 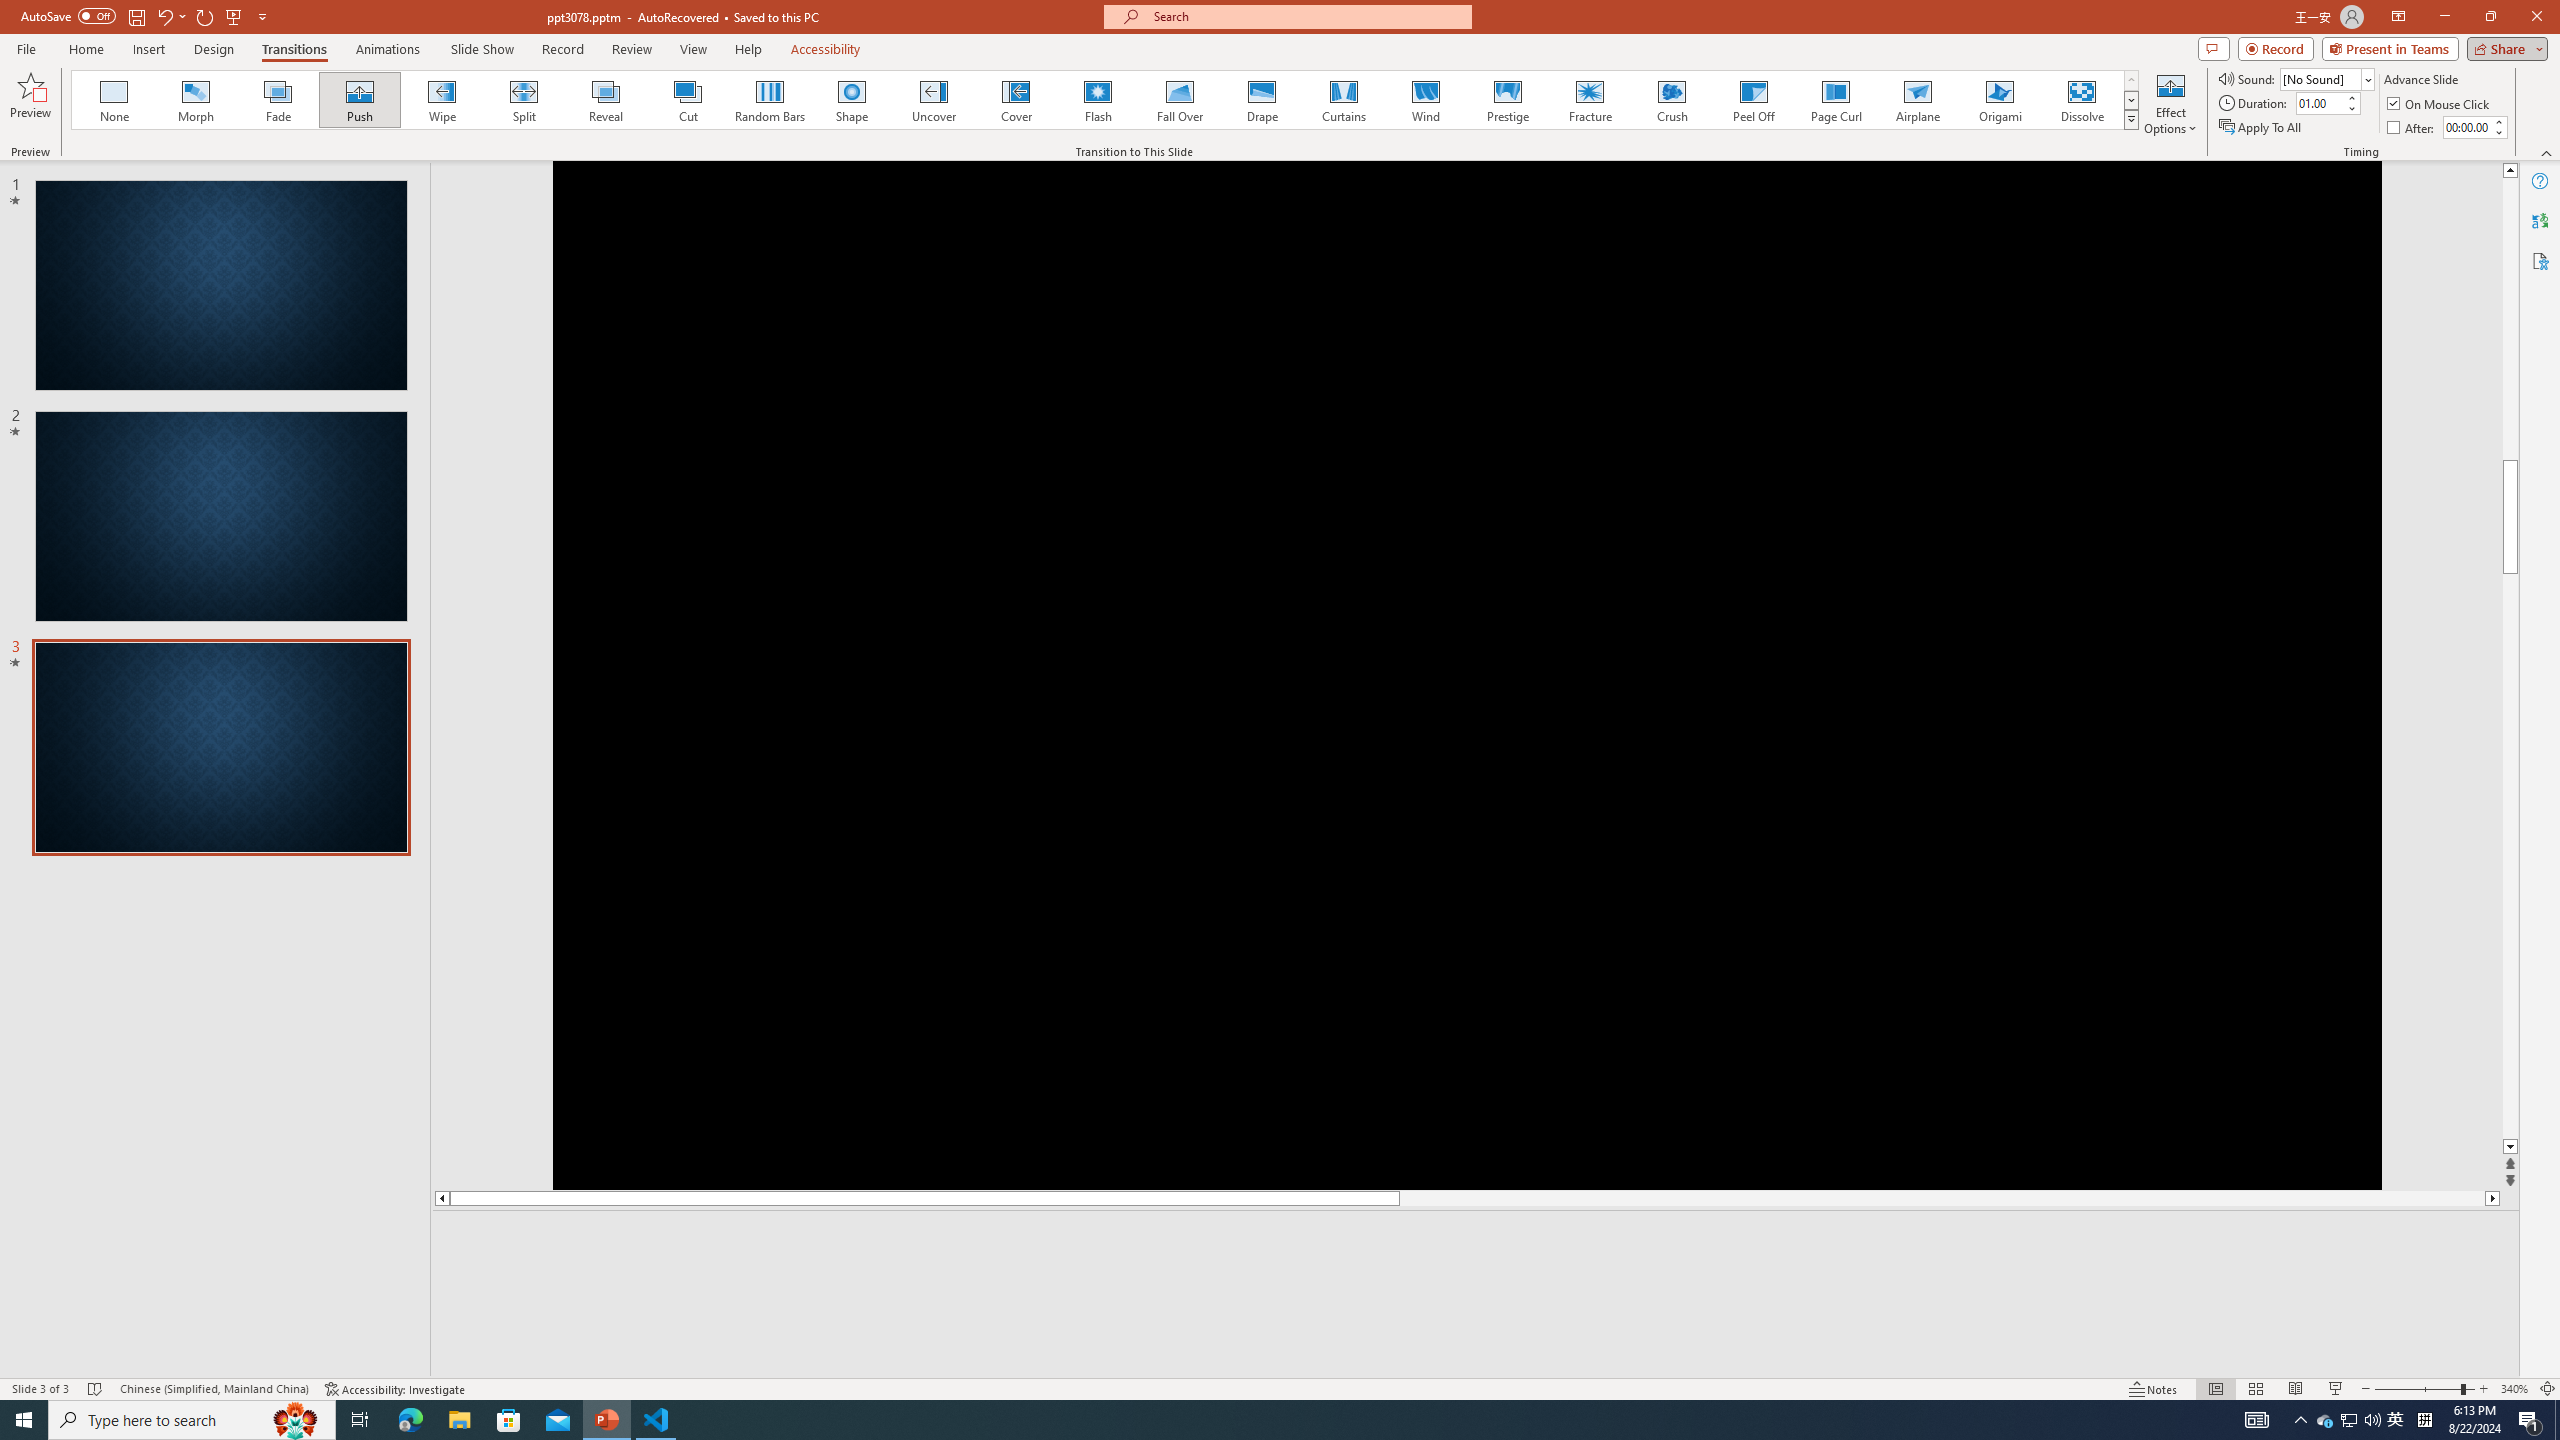 What do you see at coordinates (2498, 132) in the screenshot?
I see `Less` at bounding box center [2498, 132].